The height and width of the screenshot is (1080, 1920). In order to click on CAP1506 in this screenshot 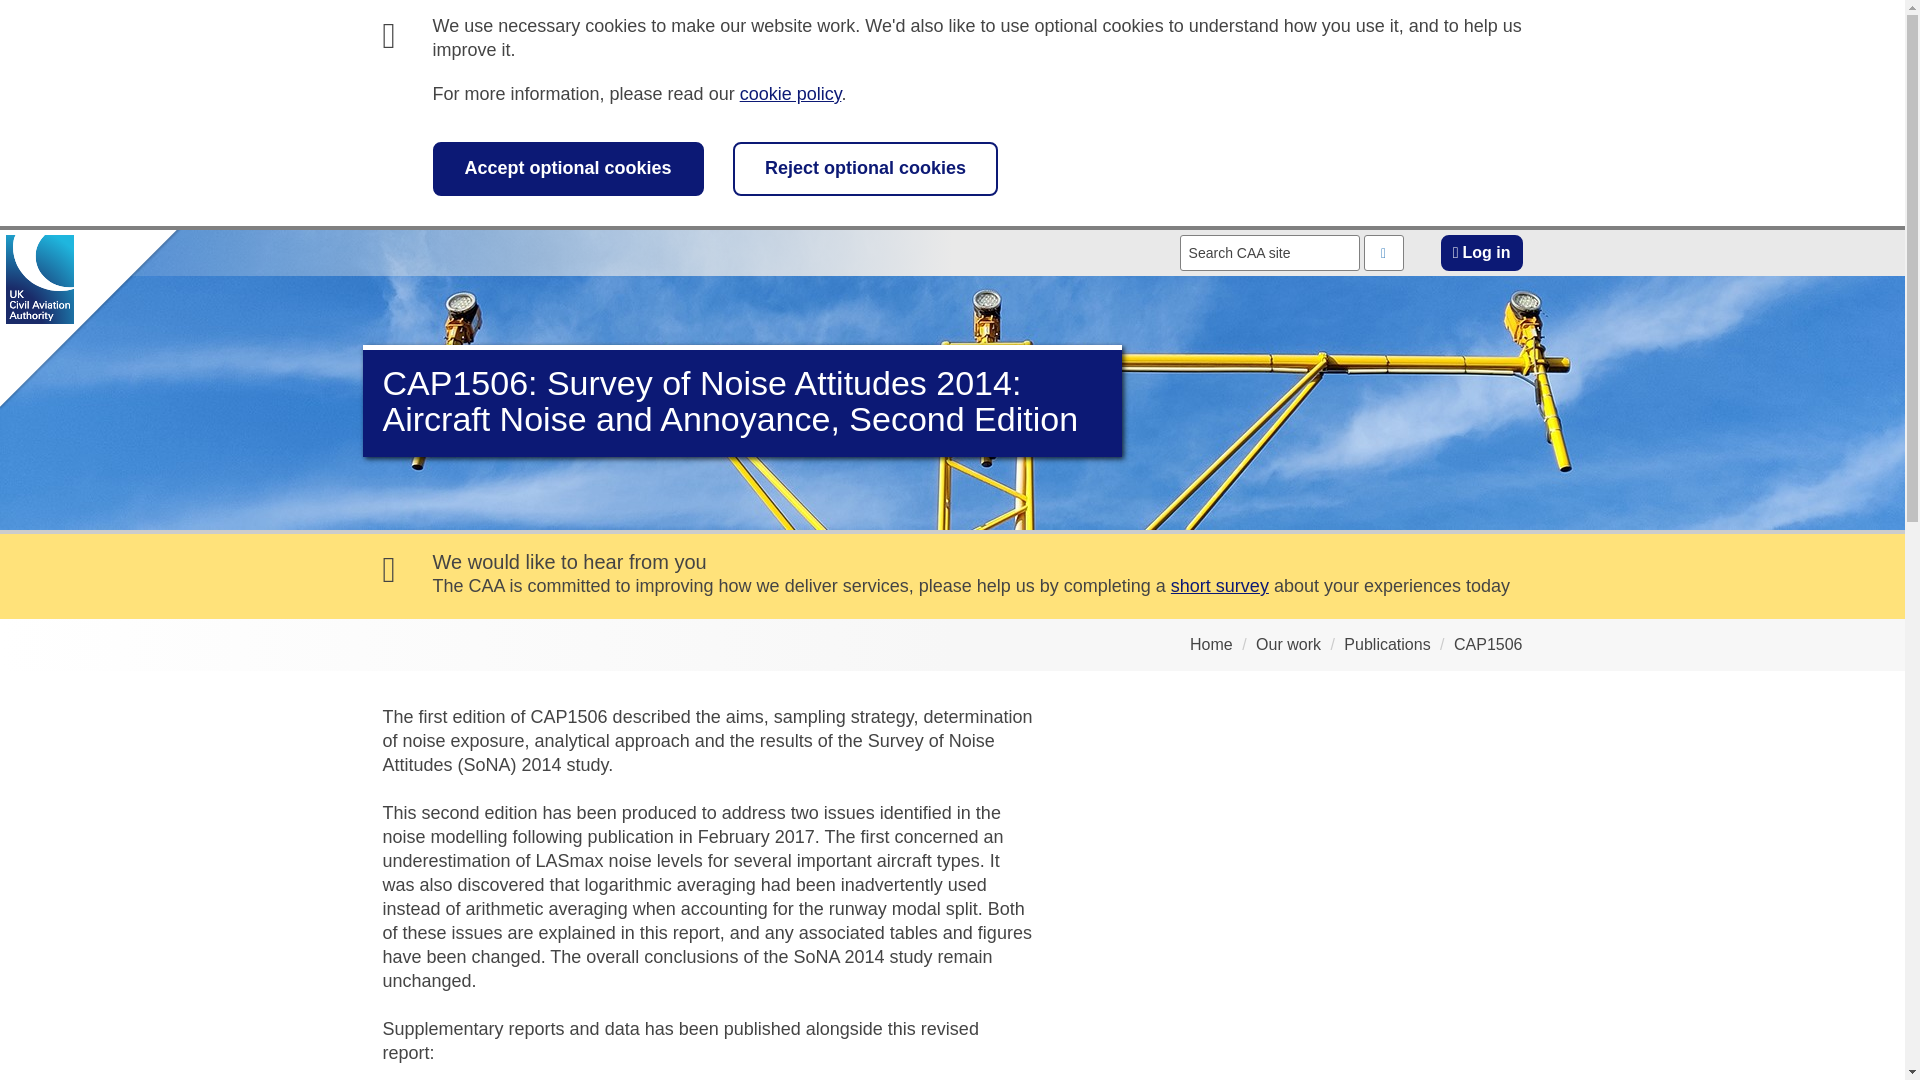, I will do `click(1488, 644)`.